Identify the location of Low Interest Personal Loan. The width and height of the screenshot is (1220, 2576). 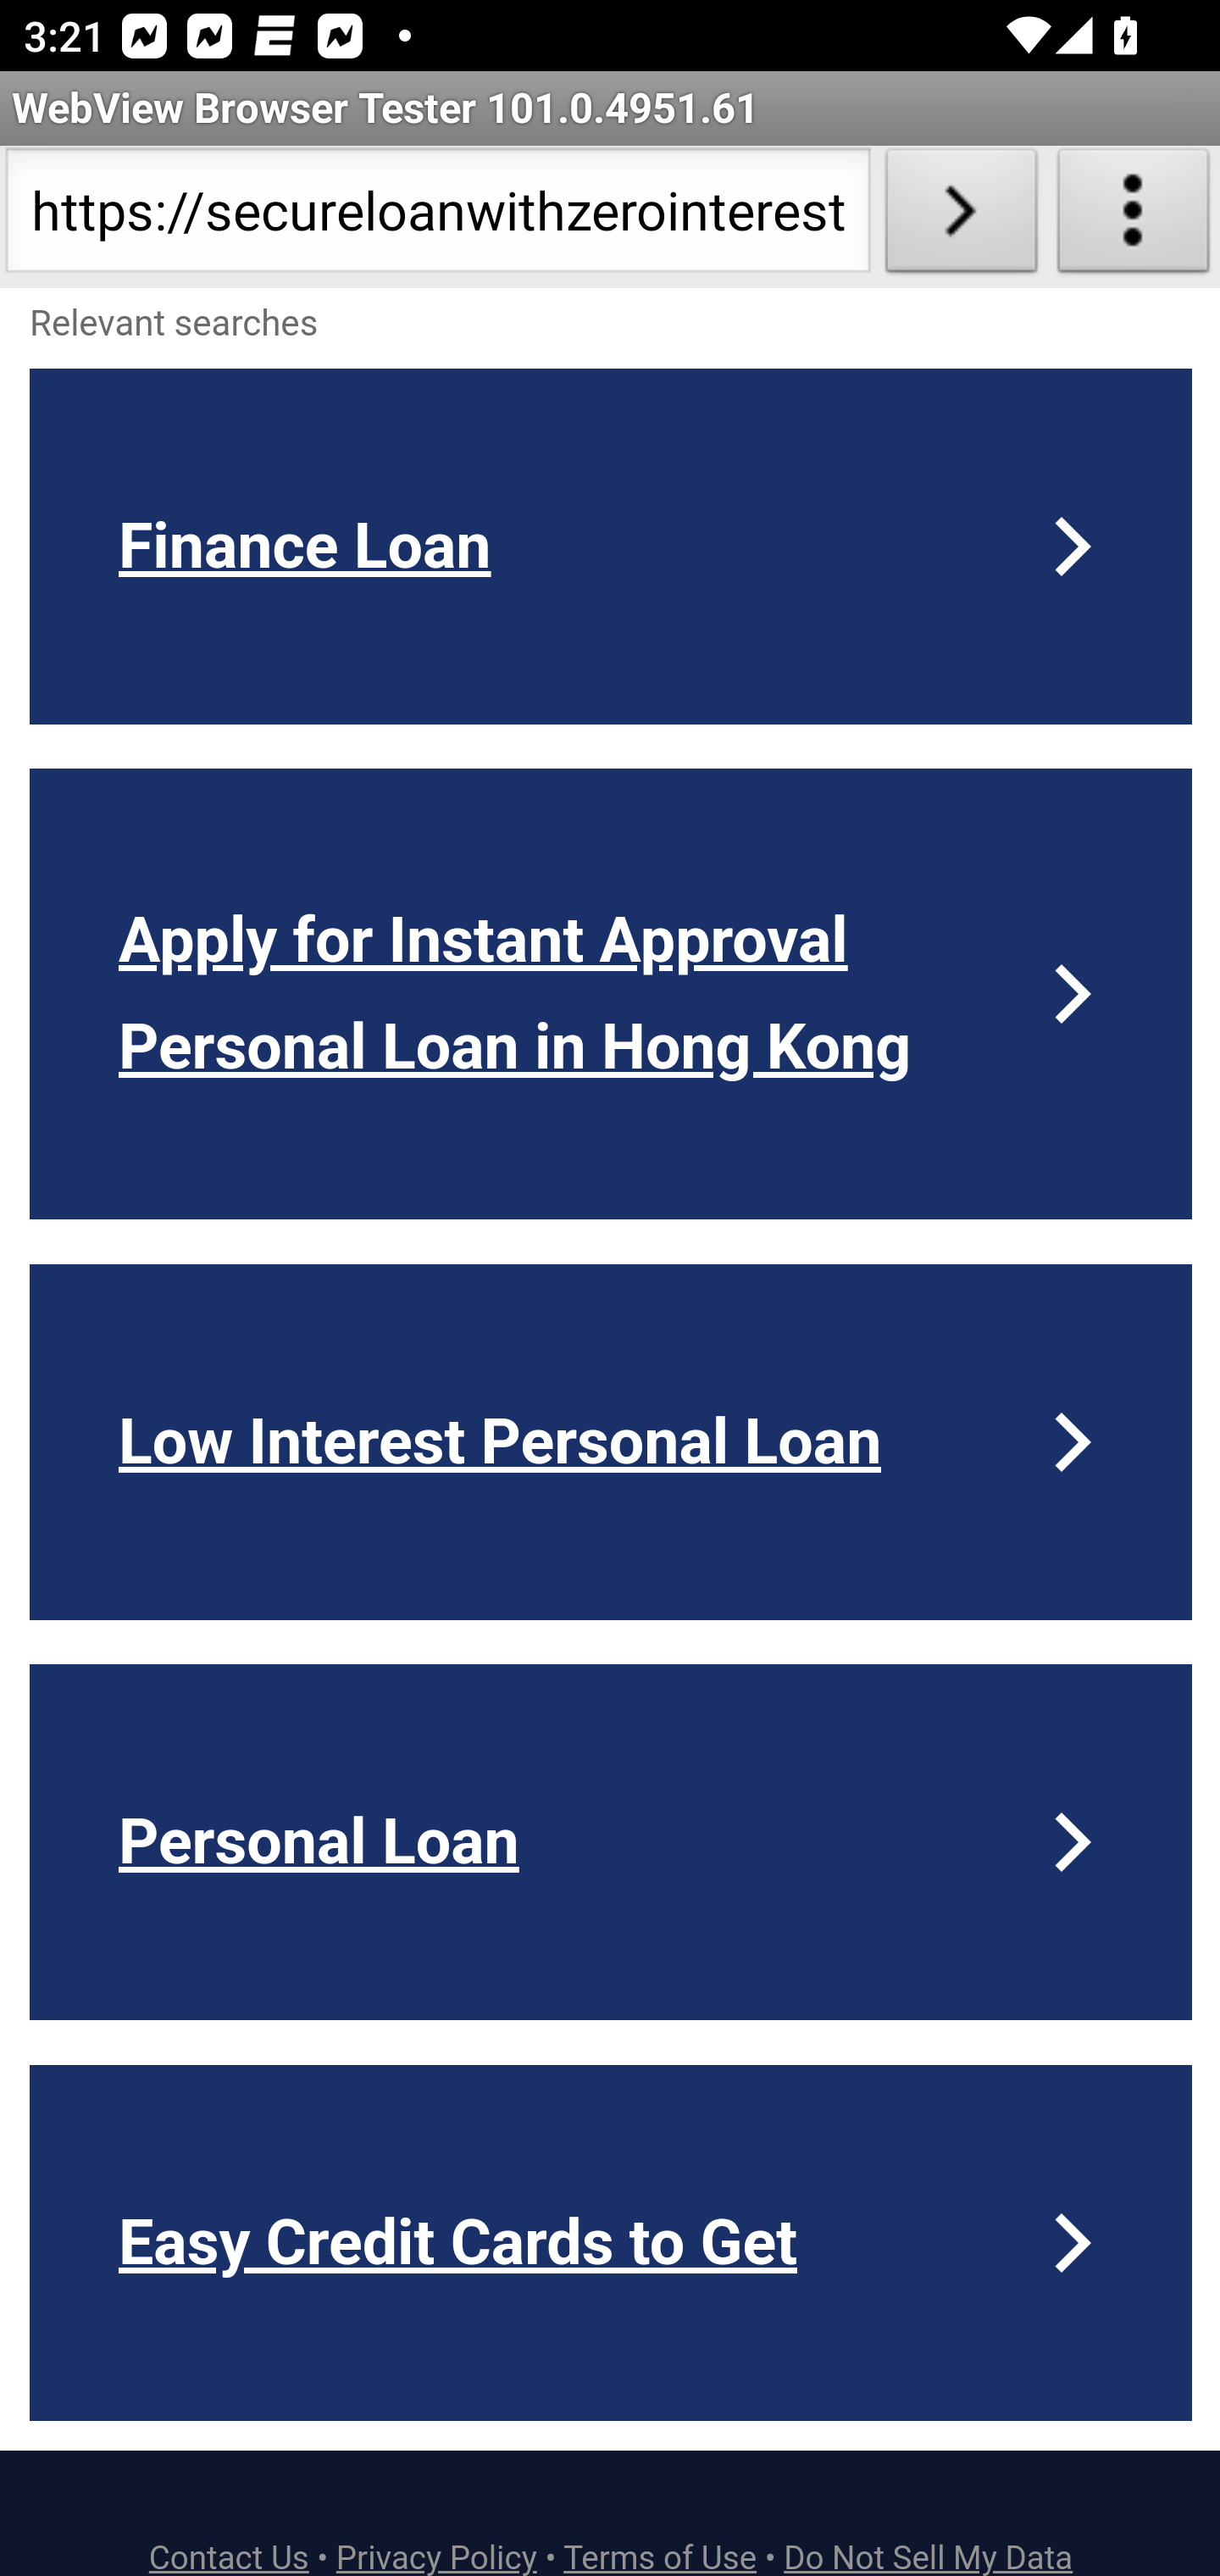
(612, 1441).